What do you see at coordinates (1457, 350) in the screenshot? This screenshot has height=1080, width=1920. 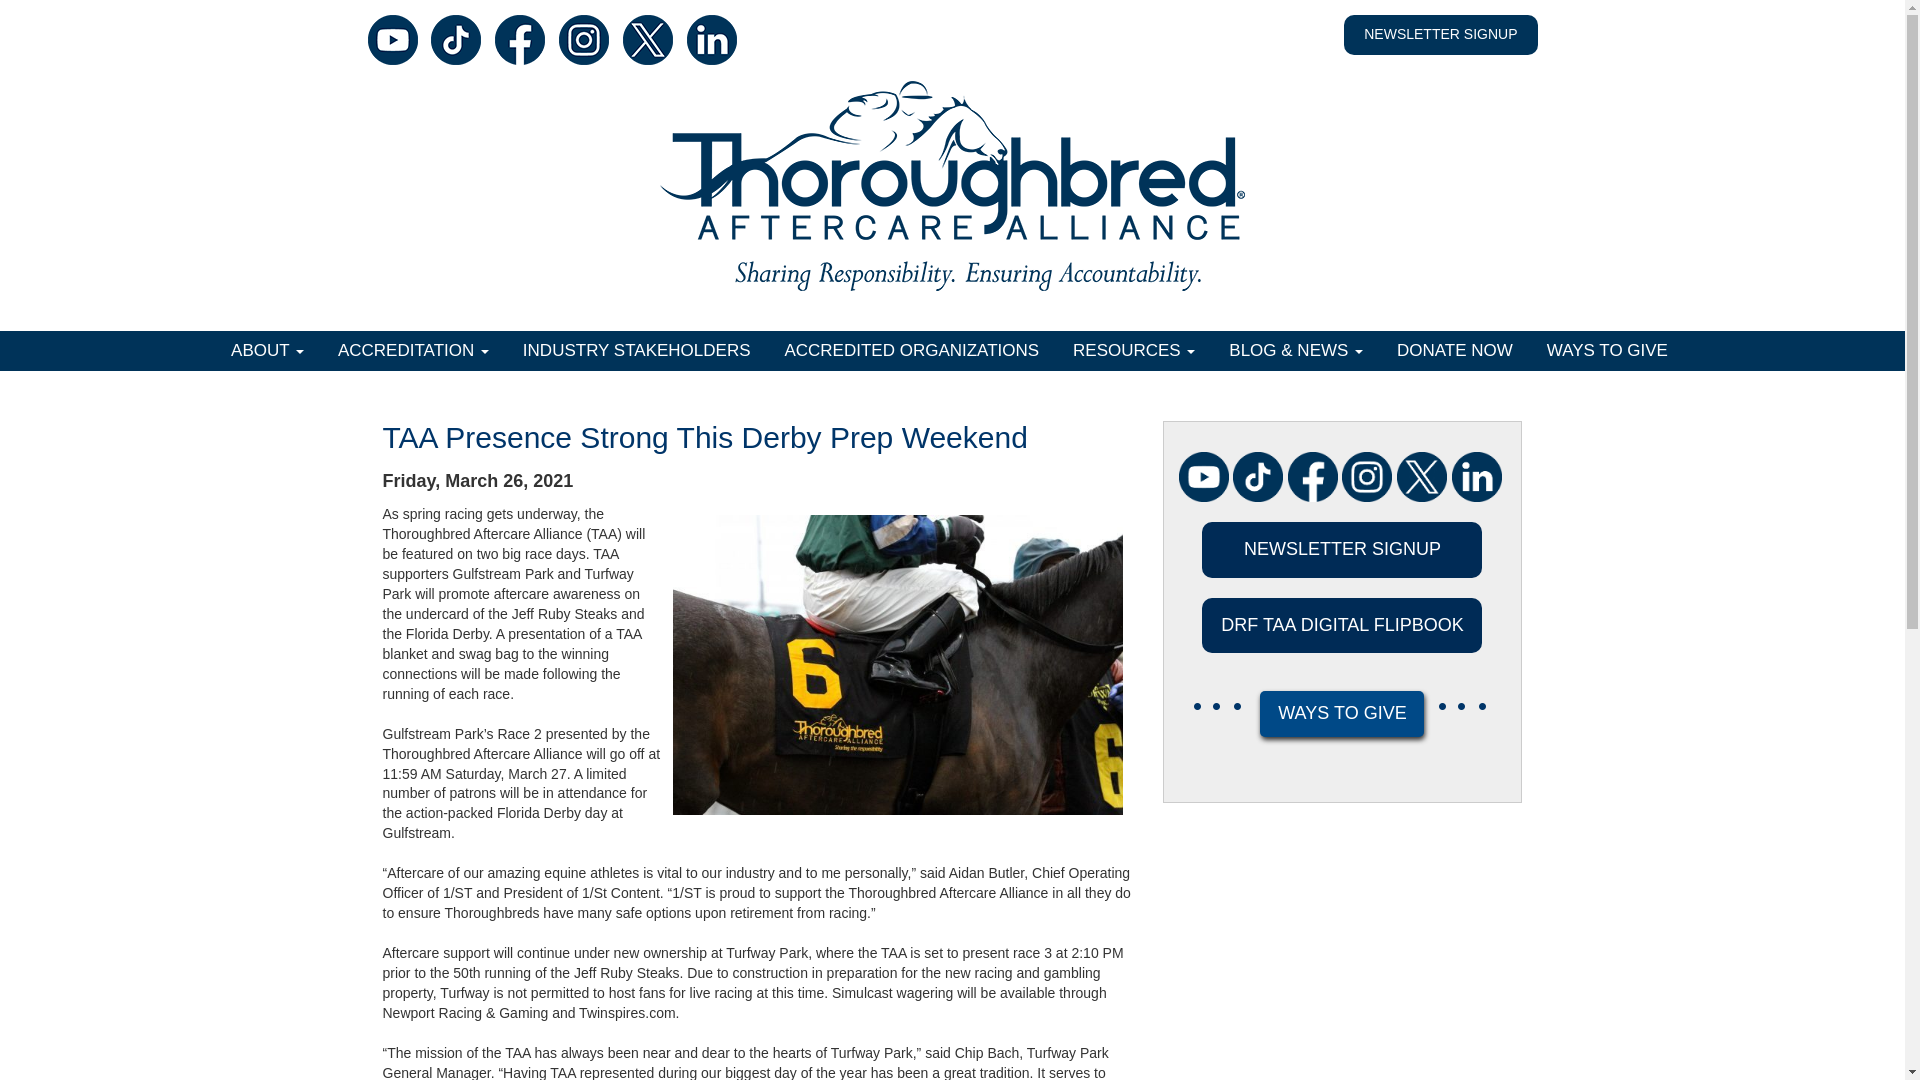 I see `DONATE NOW` at bounding box center [1457, 350].